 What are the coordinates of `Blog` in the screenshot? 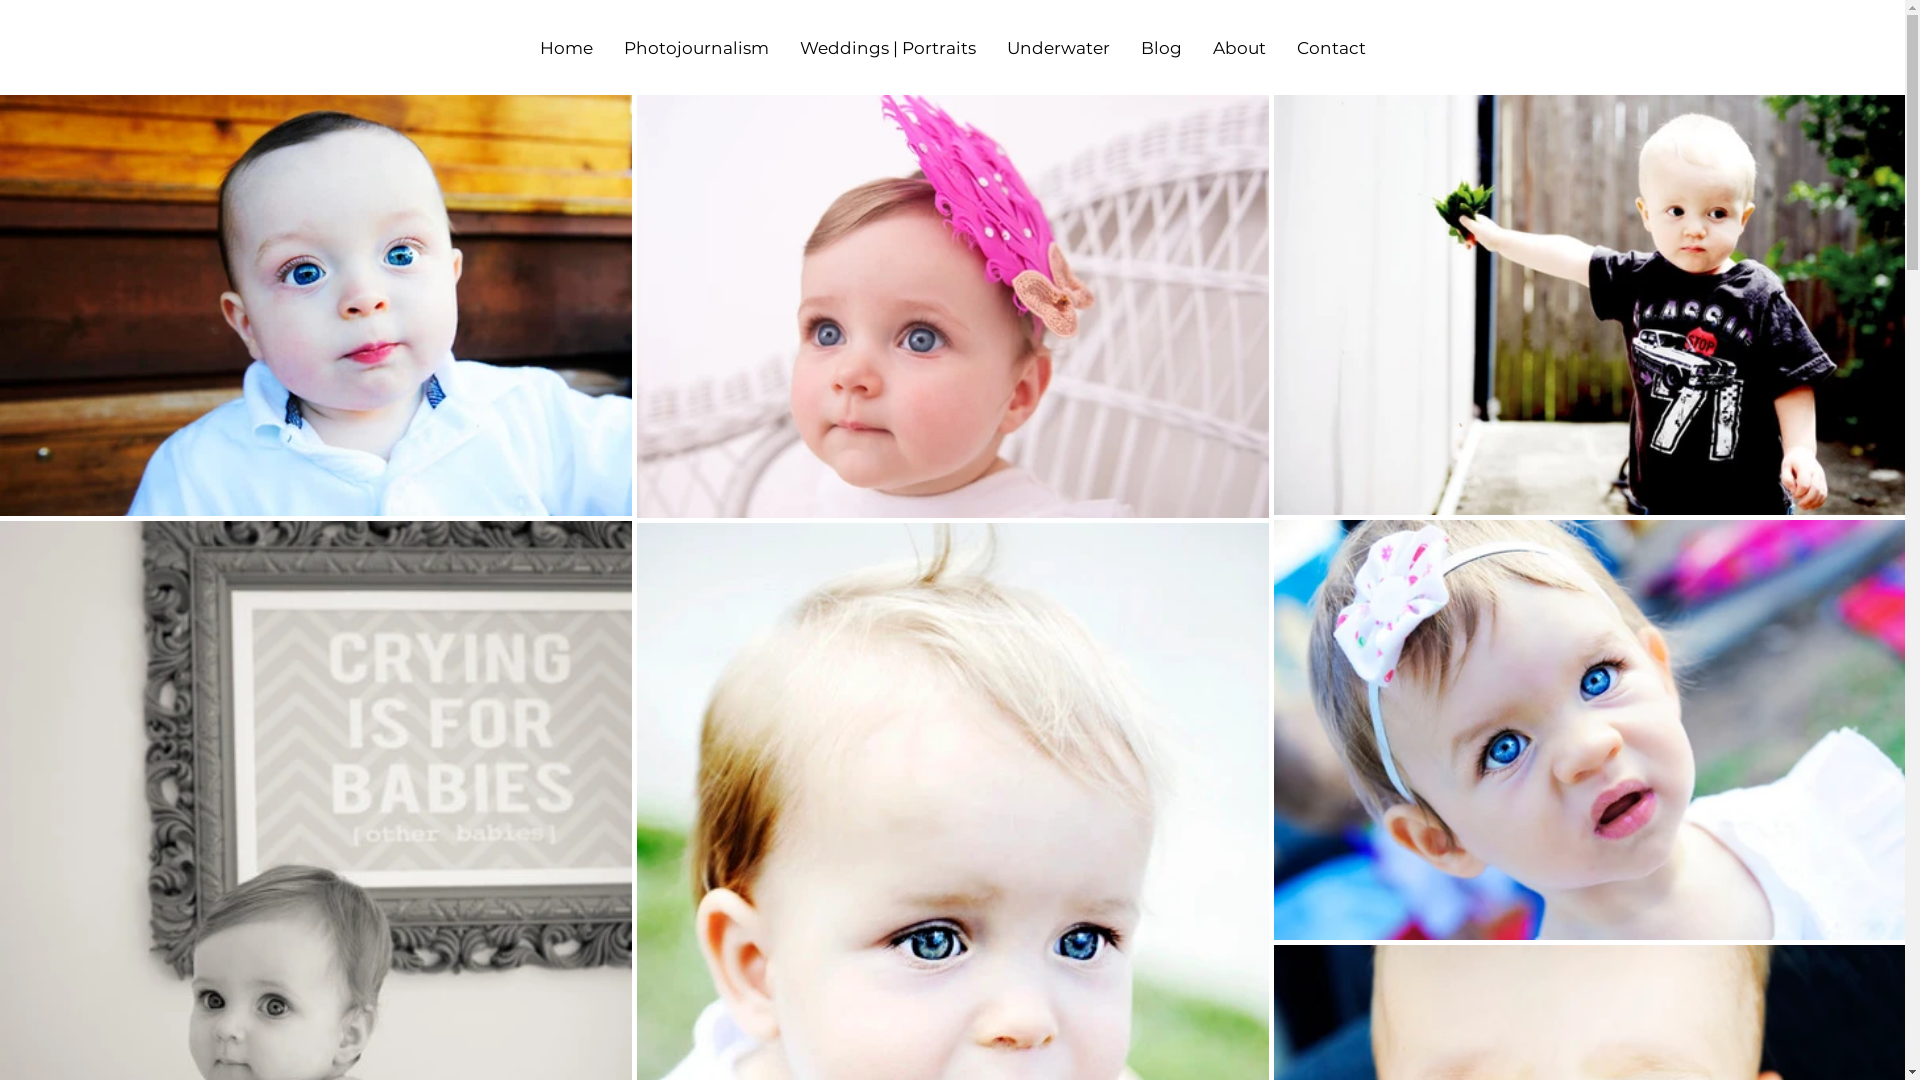 It's located at (1161, 48).